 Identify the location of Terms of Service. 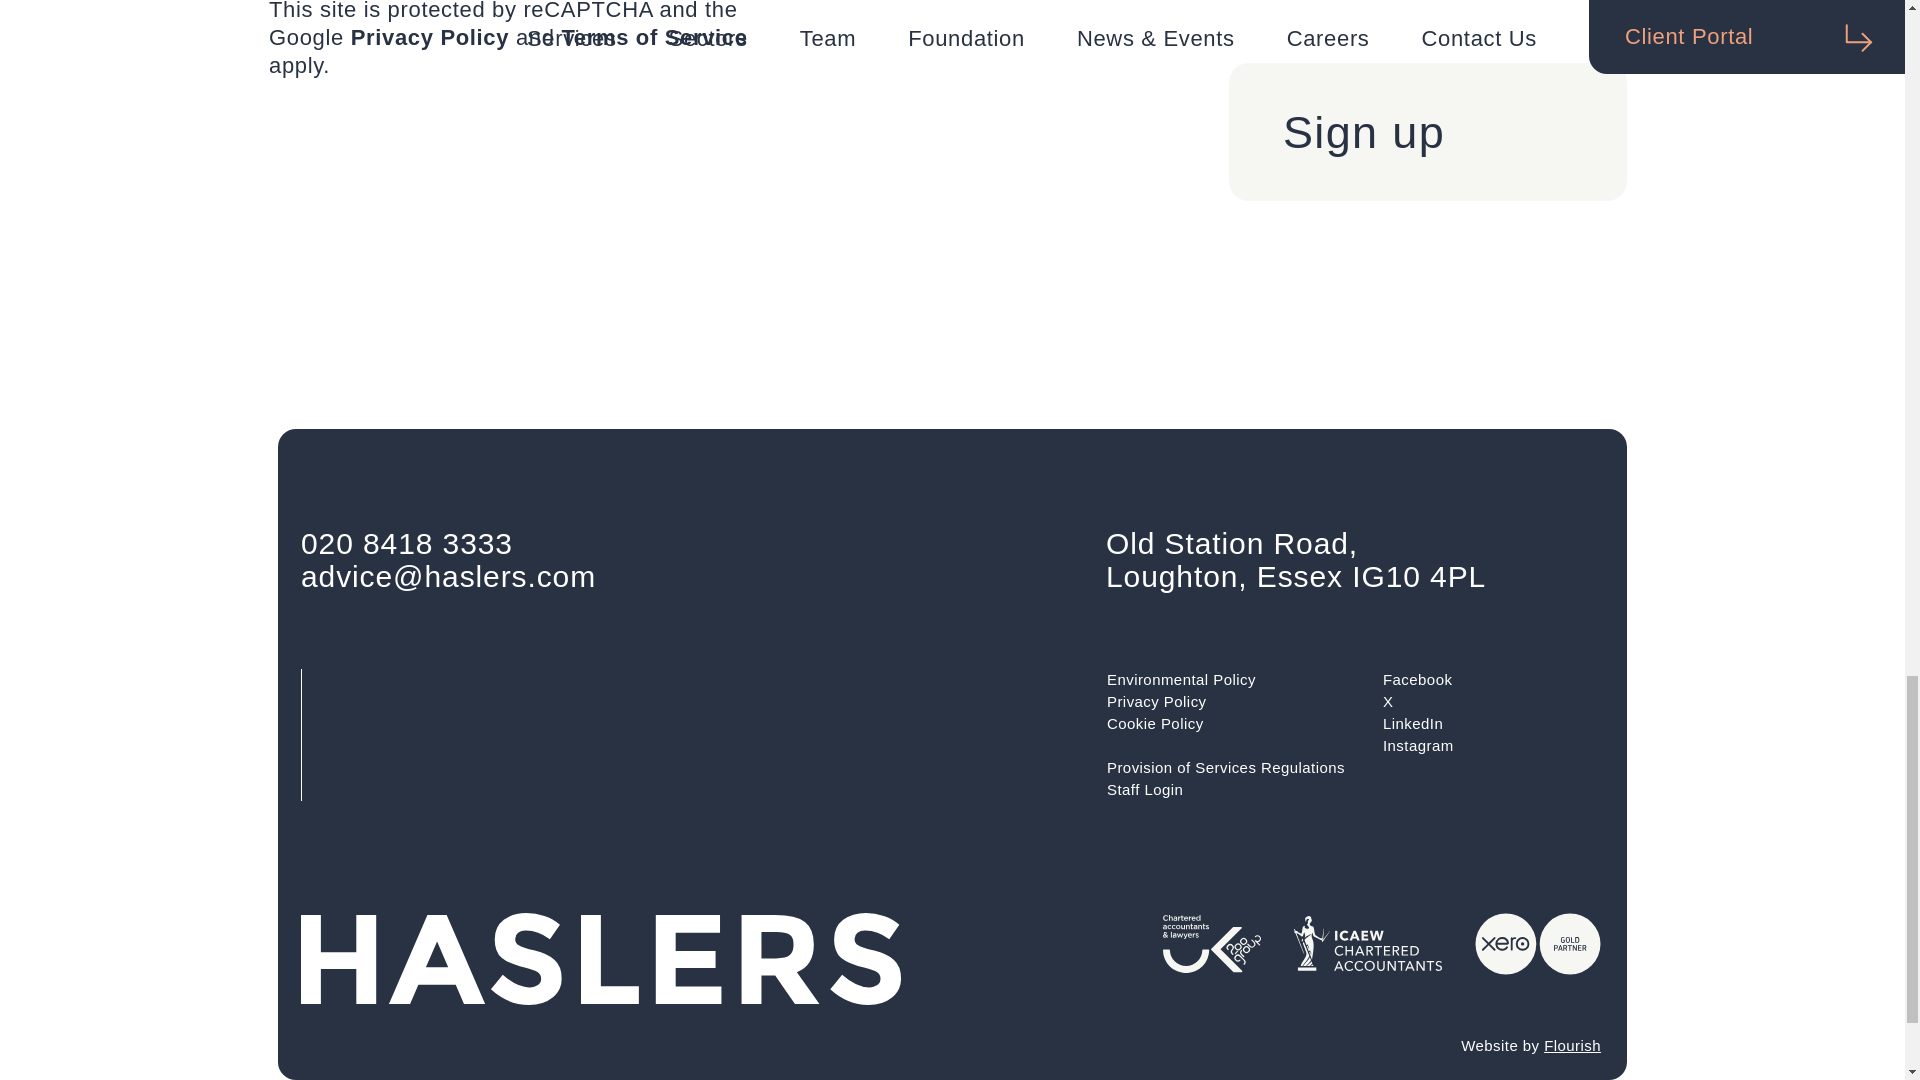
(653, 36).